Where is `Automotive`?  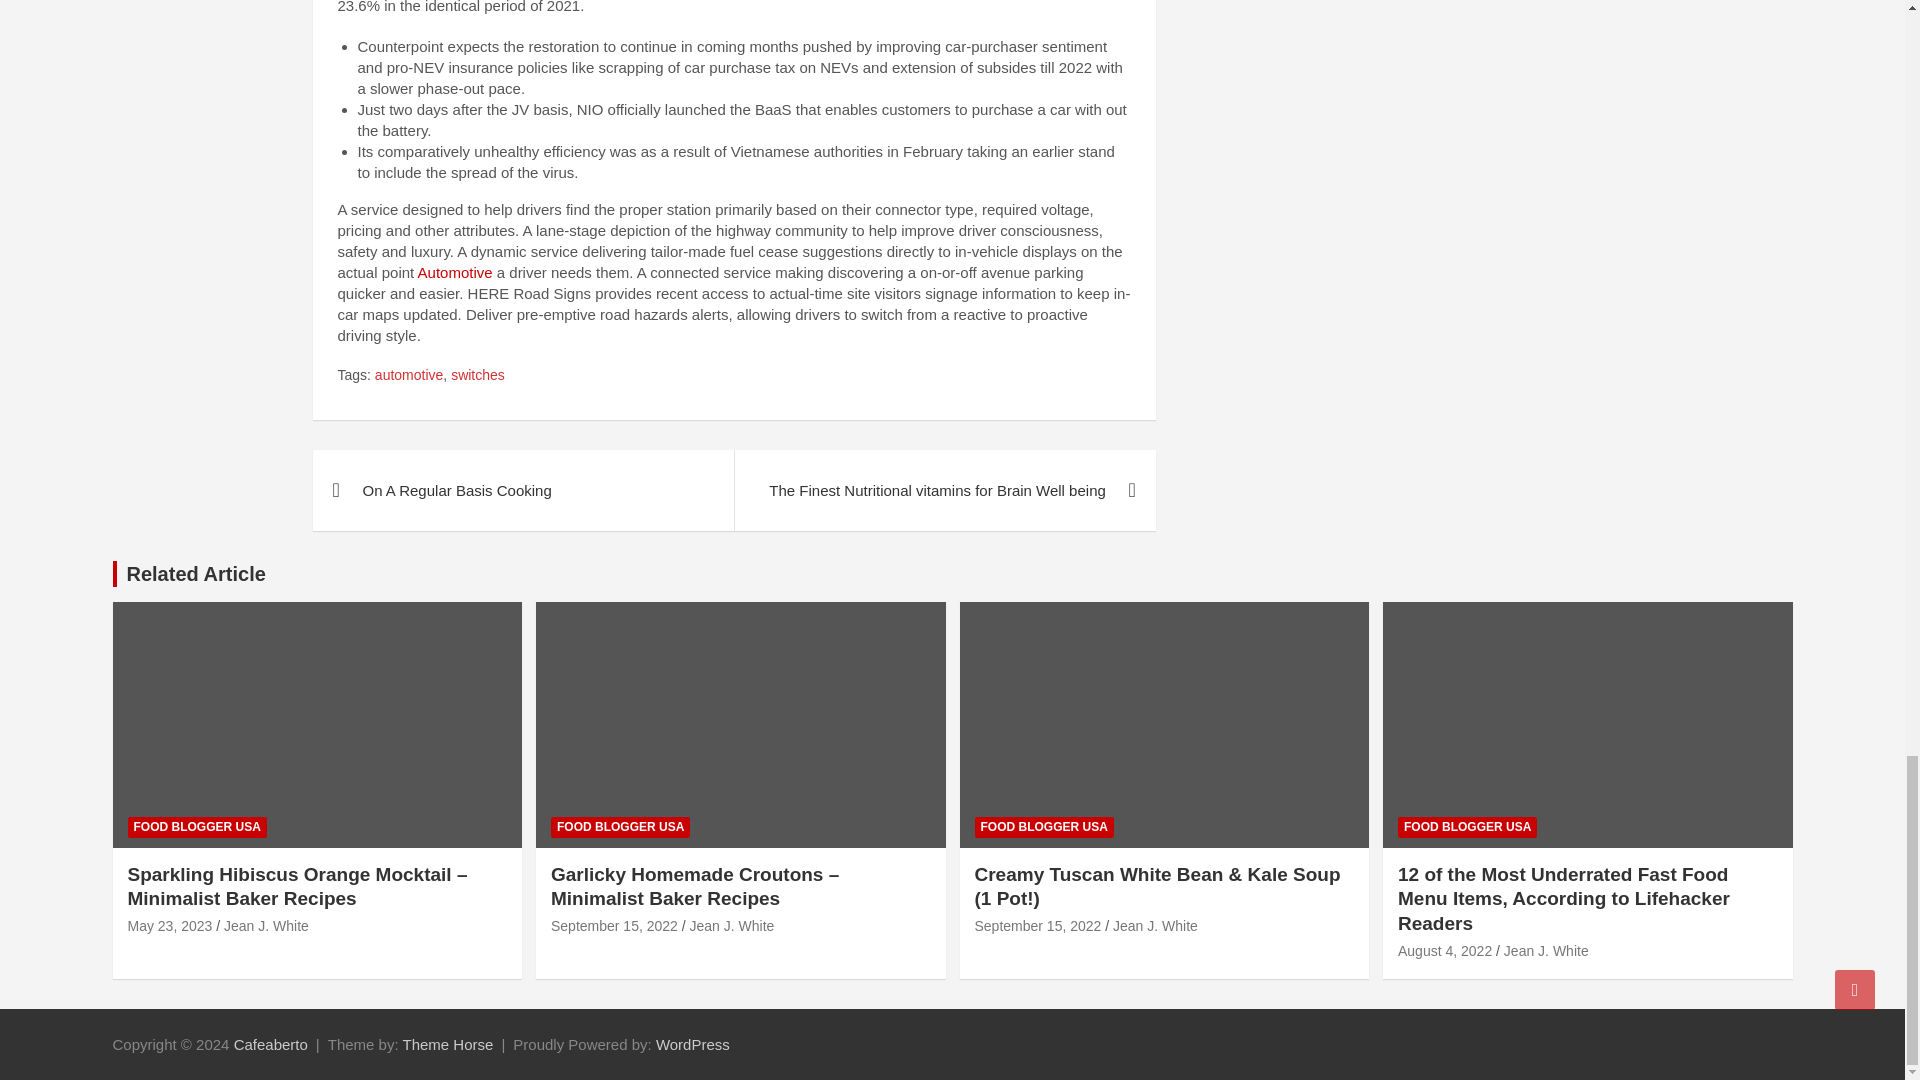
Automotive is located at coordinates (456, 271).